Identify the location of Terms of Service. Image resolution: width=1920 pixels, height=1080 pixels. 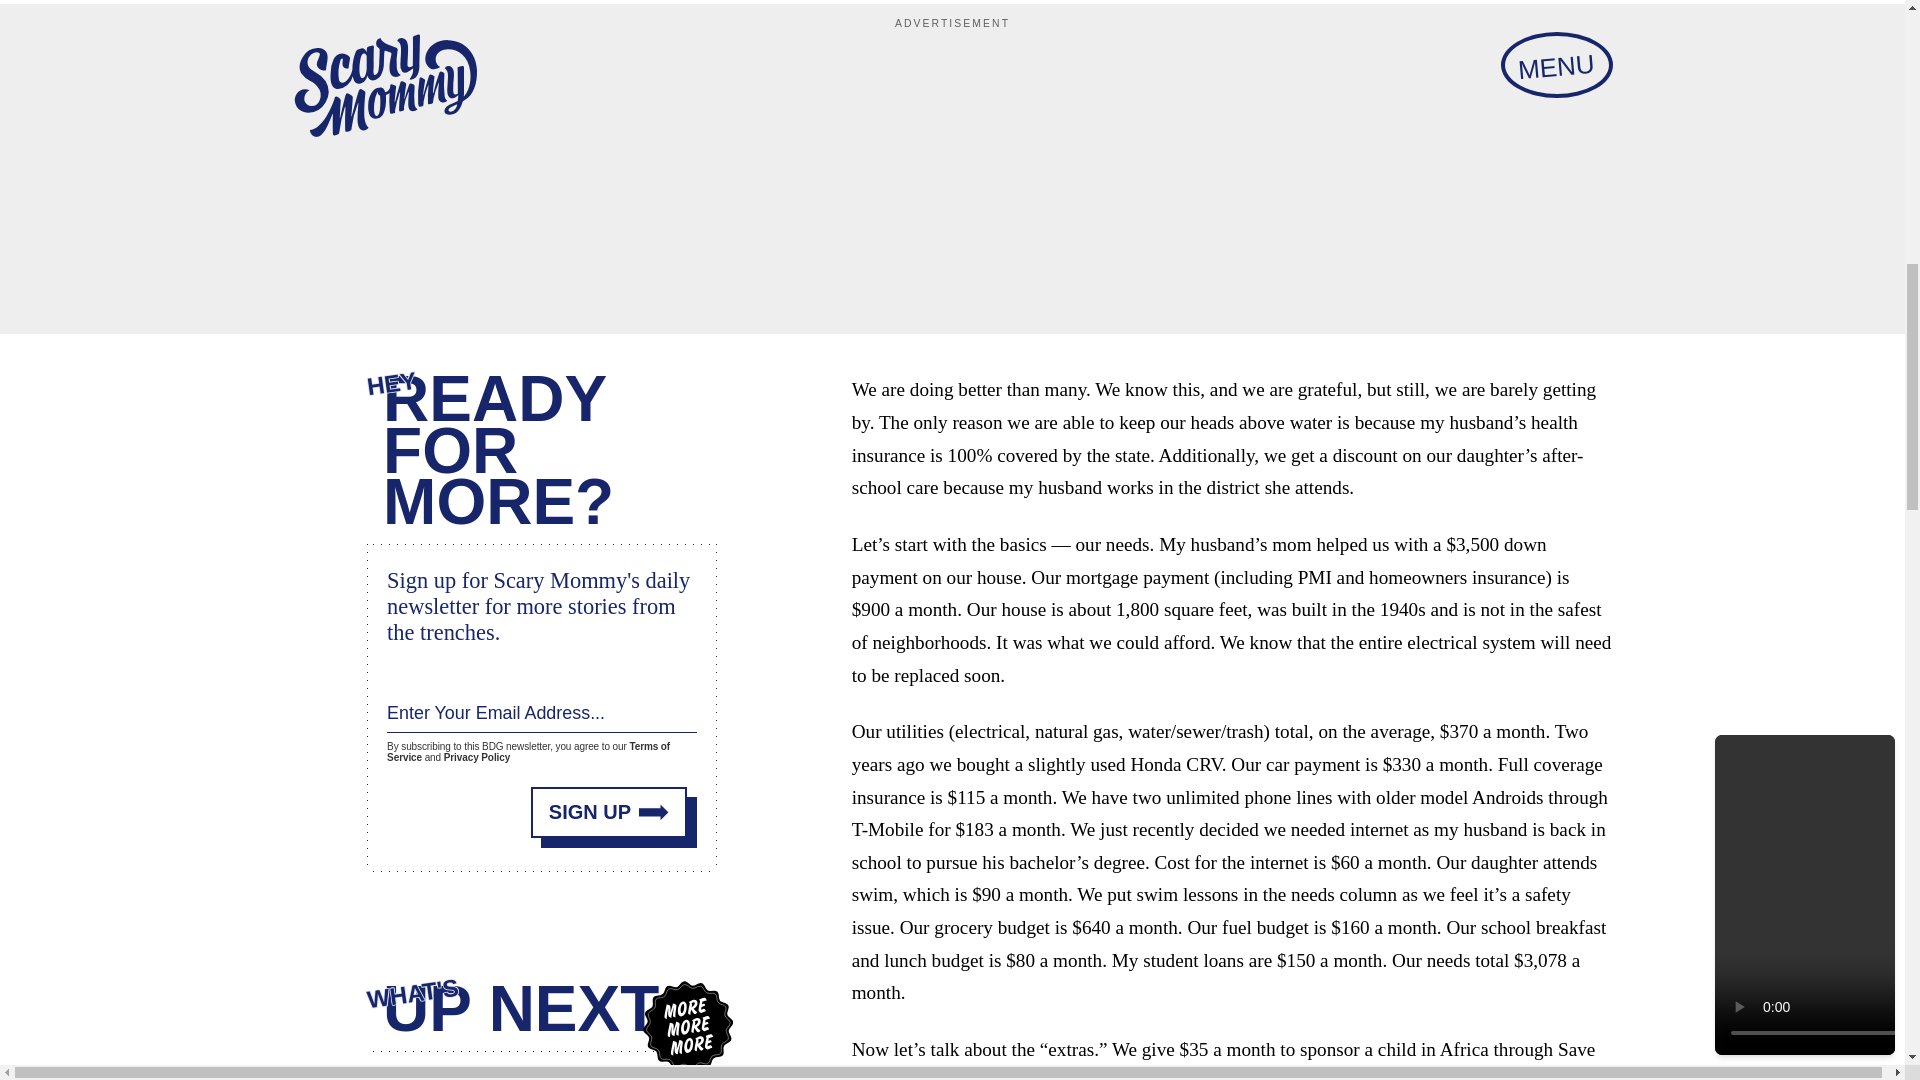
(528, 751).